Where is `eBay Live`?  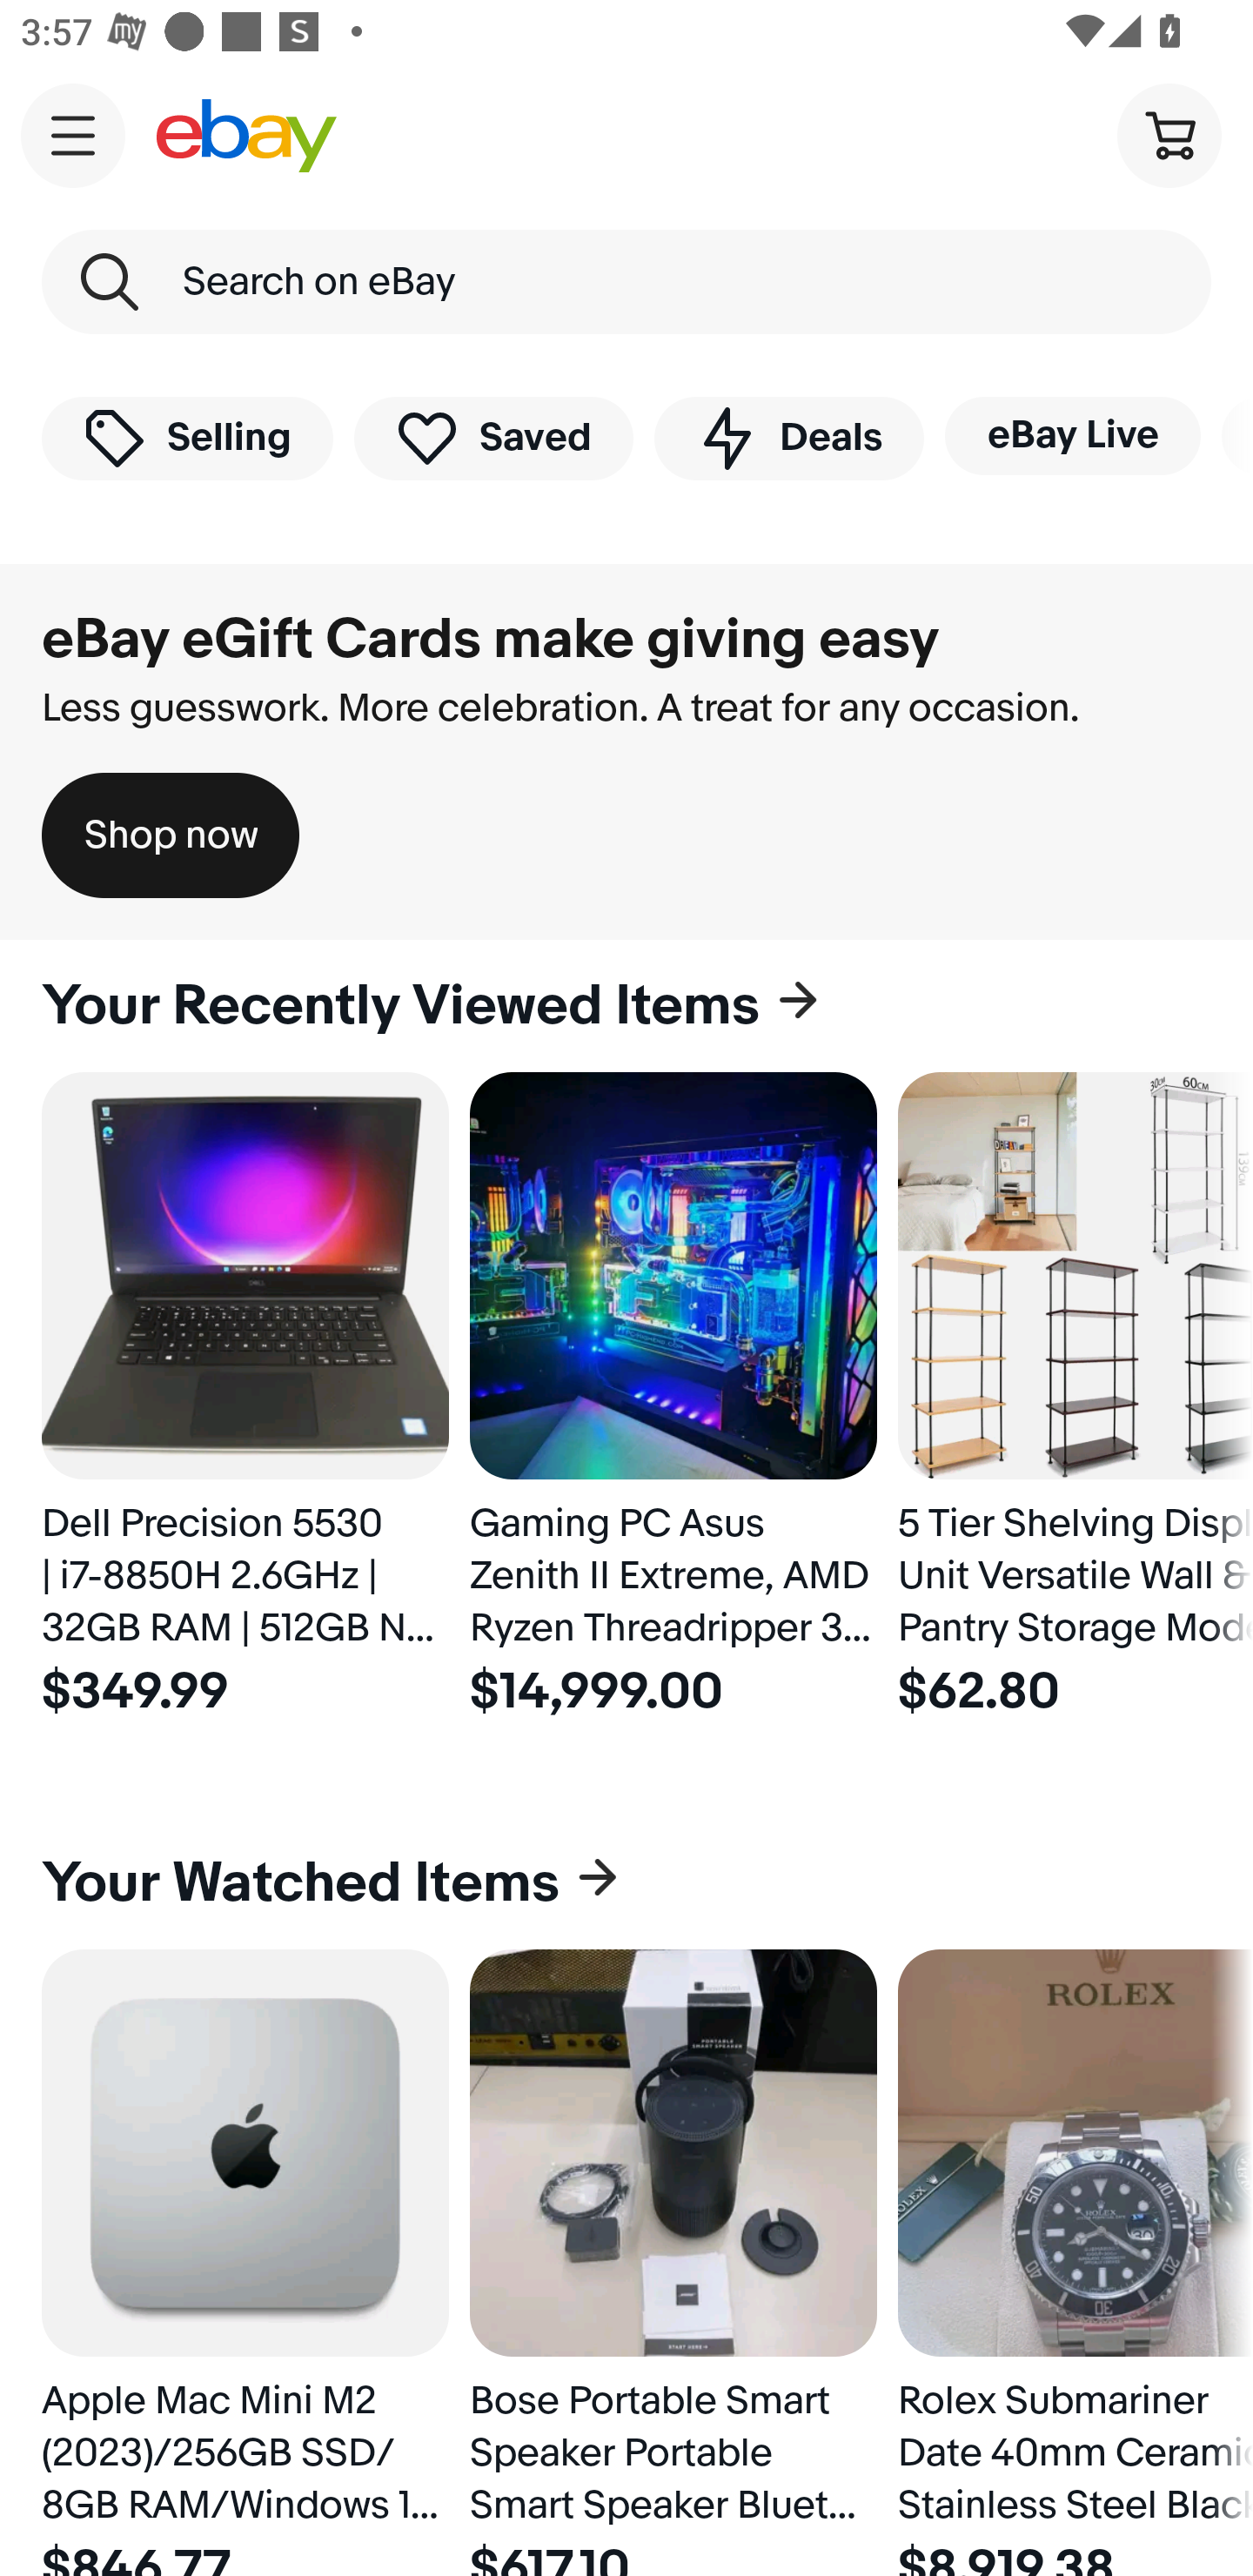
eBay Live is located at coordinates (1072, 435).